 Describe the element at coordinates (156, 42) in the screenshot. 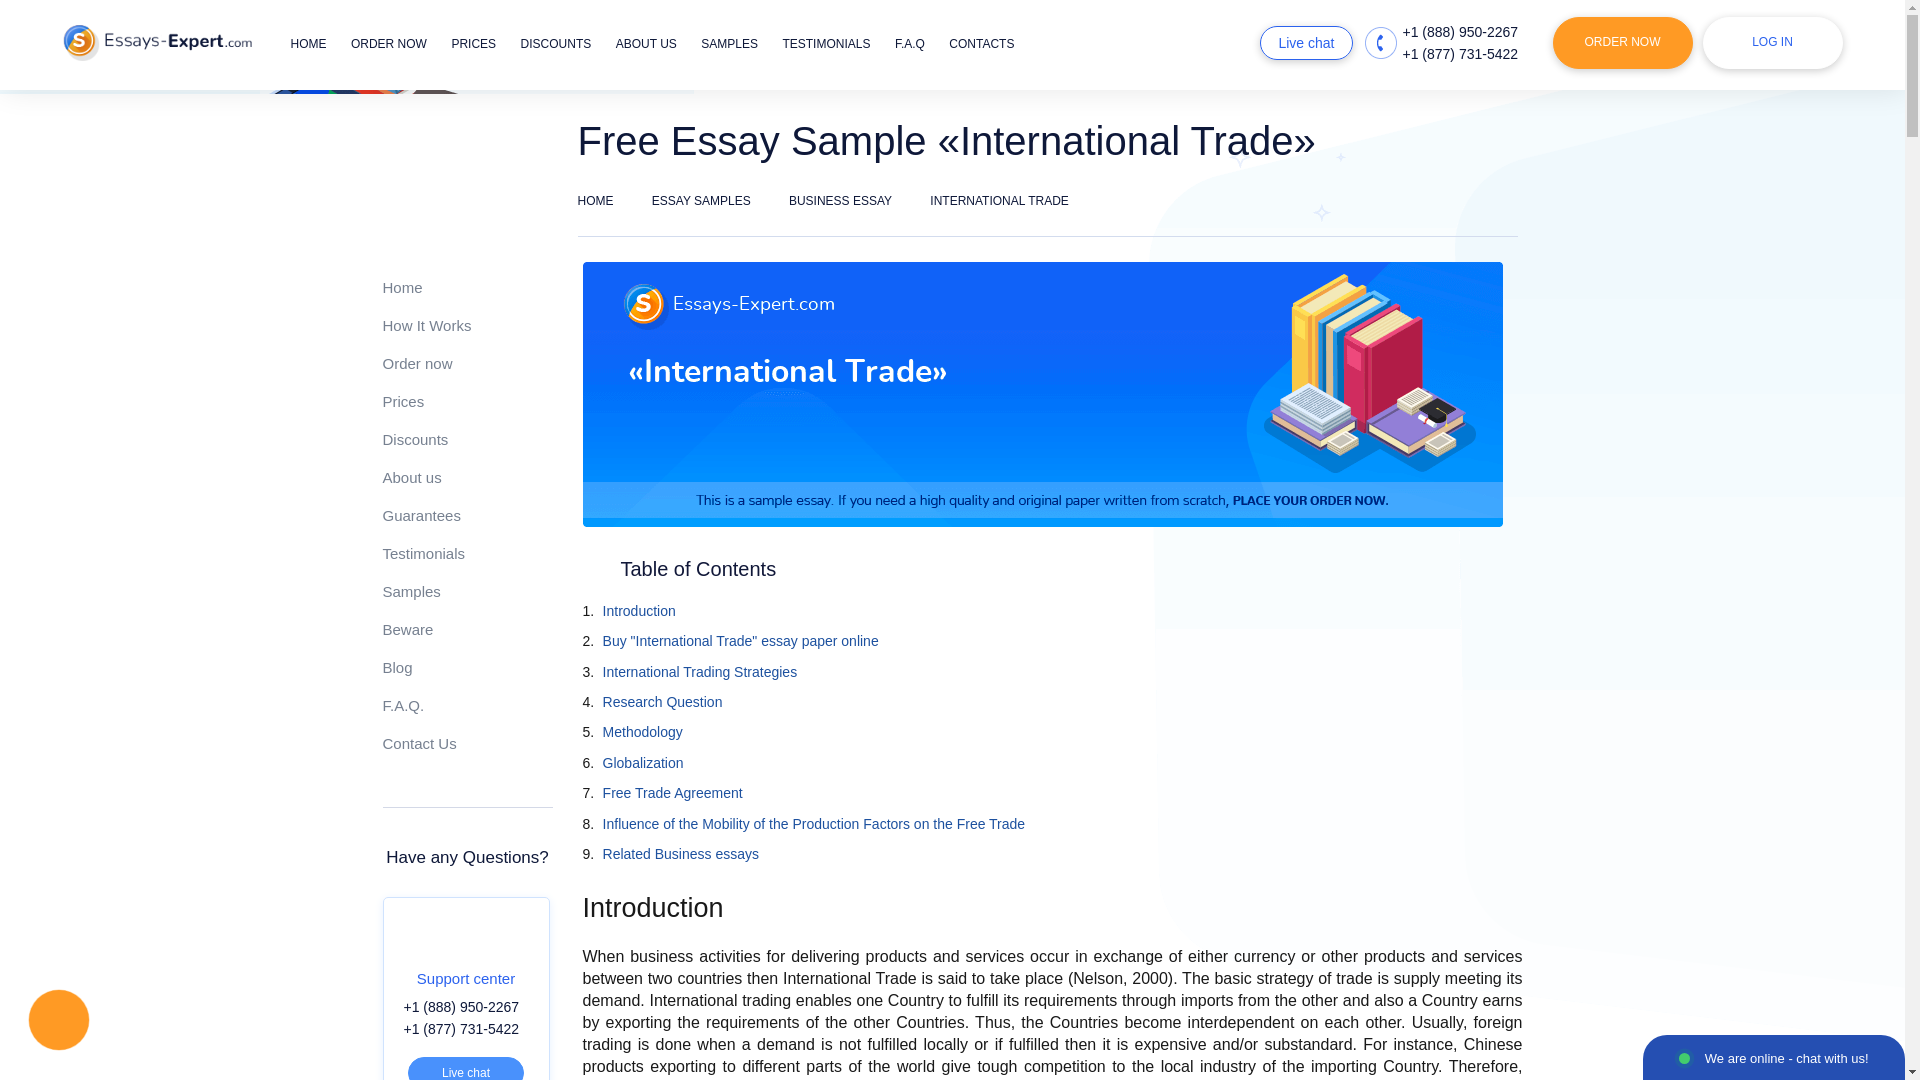

I see `Essays-Expert.com` at that location.